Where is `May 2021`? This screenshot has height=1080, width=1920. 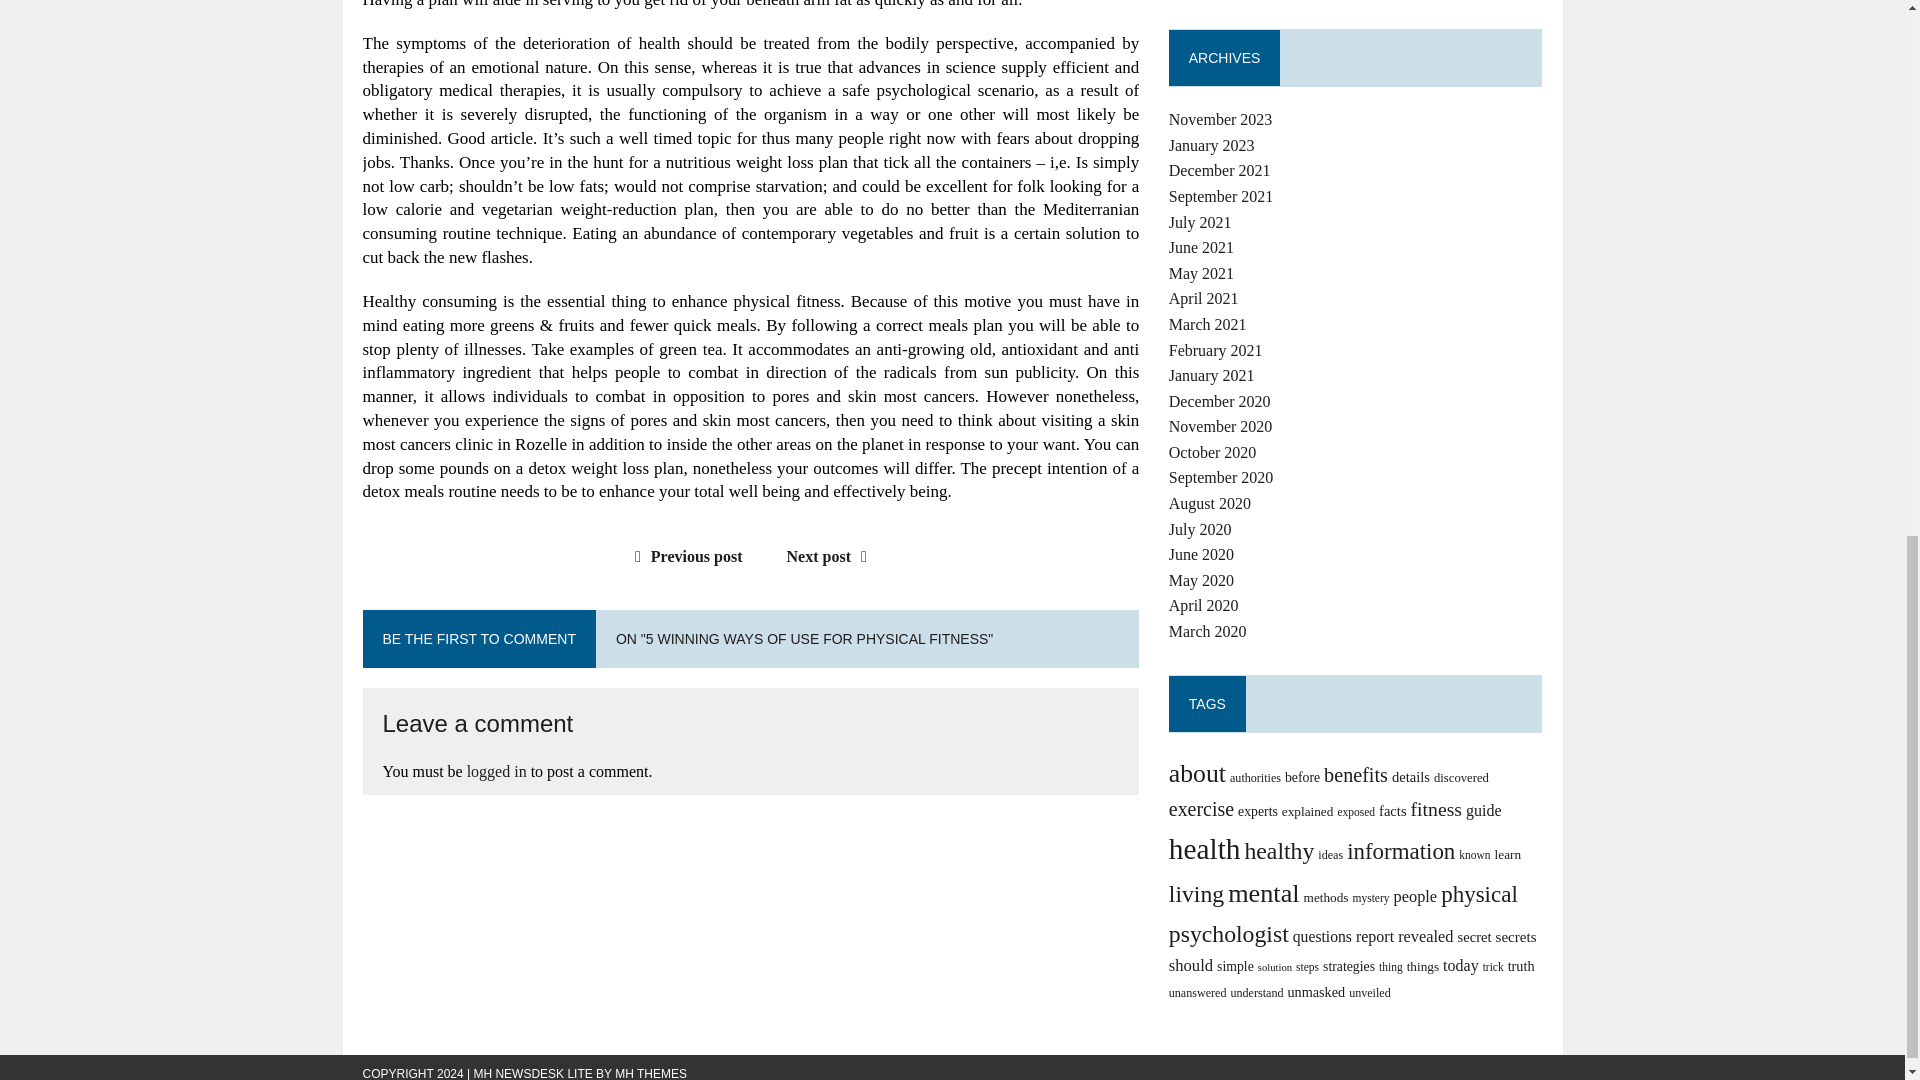
May 2021 is located at coordinates (1202, 272).